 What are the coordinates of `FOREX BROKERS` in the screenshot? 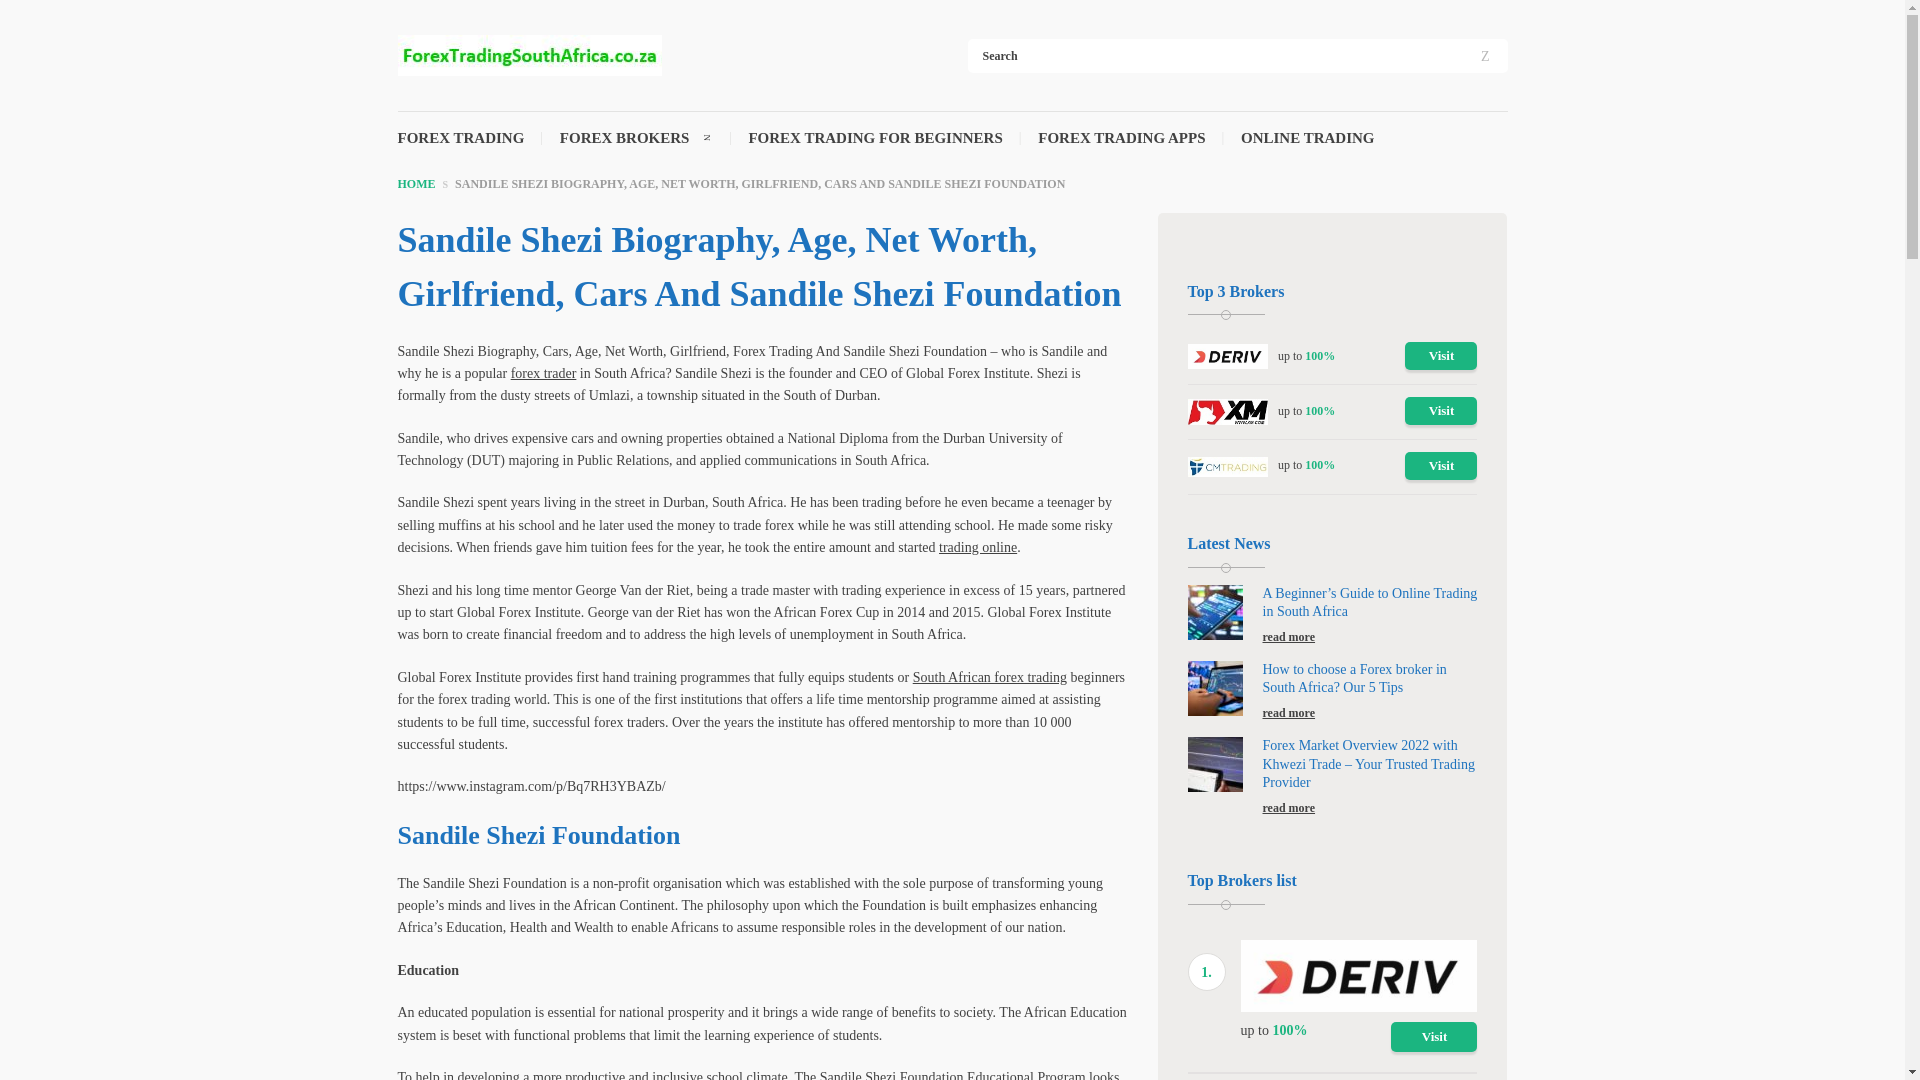 It's located at (624, 146).